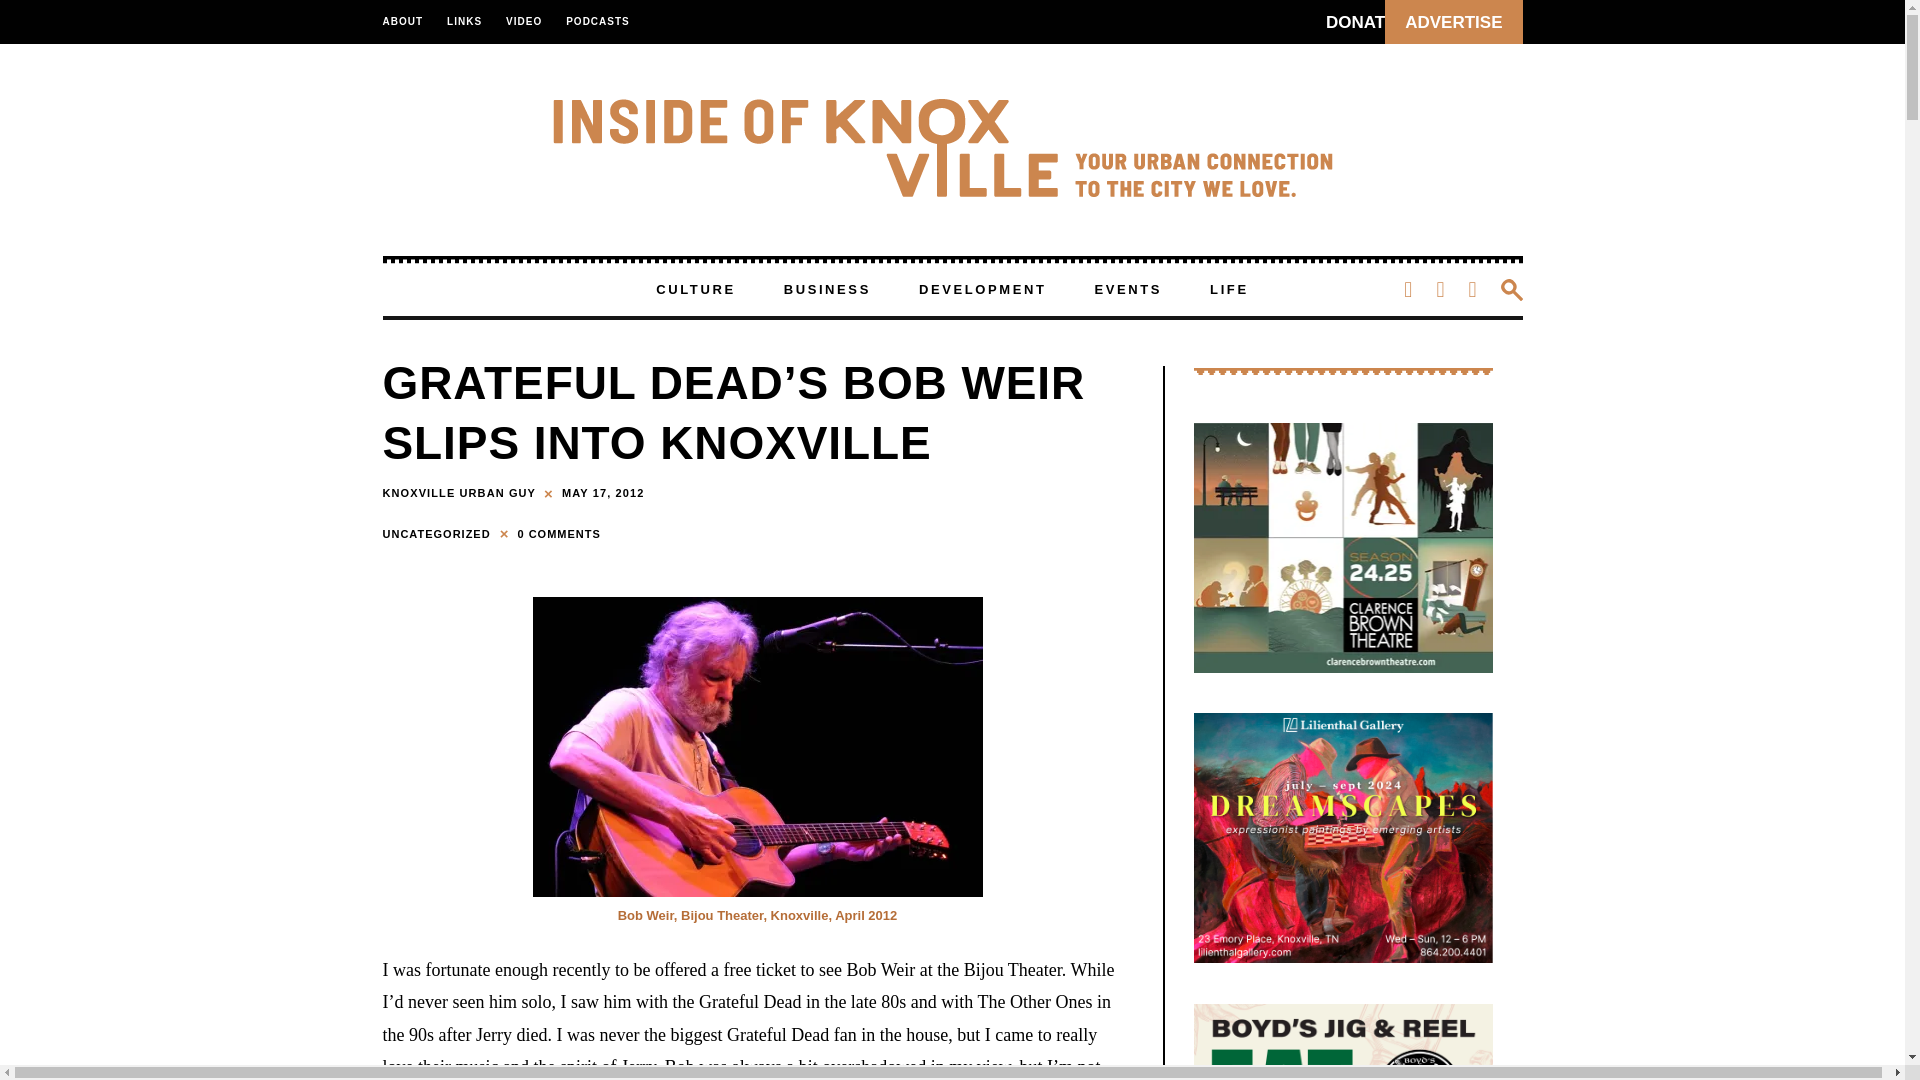 This screenshot has width=1920, height=1080. What do you see at coordinates (458, 492) in the screenshot?
I see `KNOXVILLE URBAN GUY` at bounding box center [458, 492].